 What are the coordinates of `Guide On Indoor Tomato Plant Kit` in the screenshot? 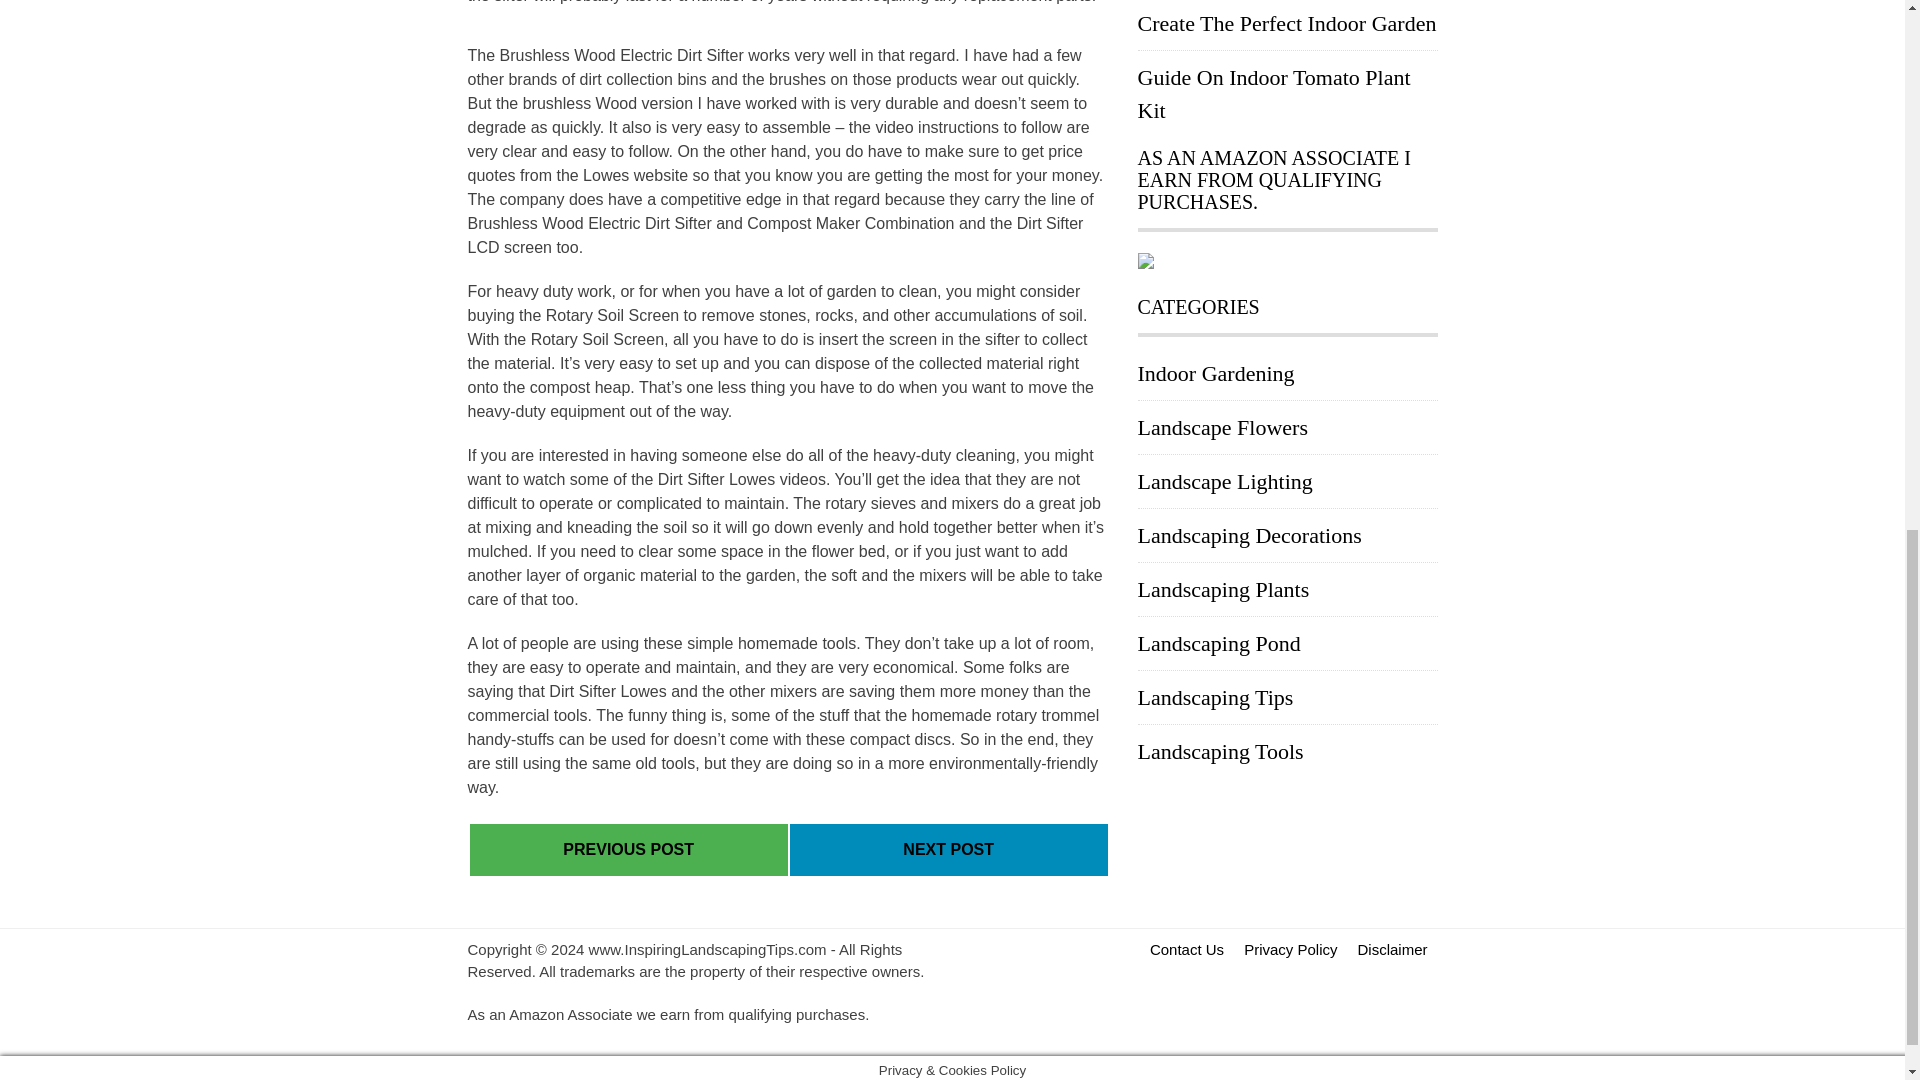 It's located at (1274, 94).